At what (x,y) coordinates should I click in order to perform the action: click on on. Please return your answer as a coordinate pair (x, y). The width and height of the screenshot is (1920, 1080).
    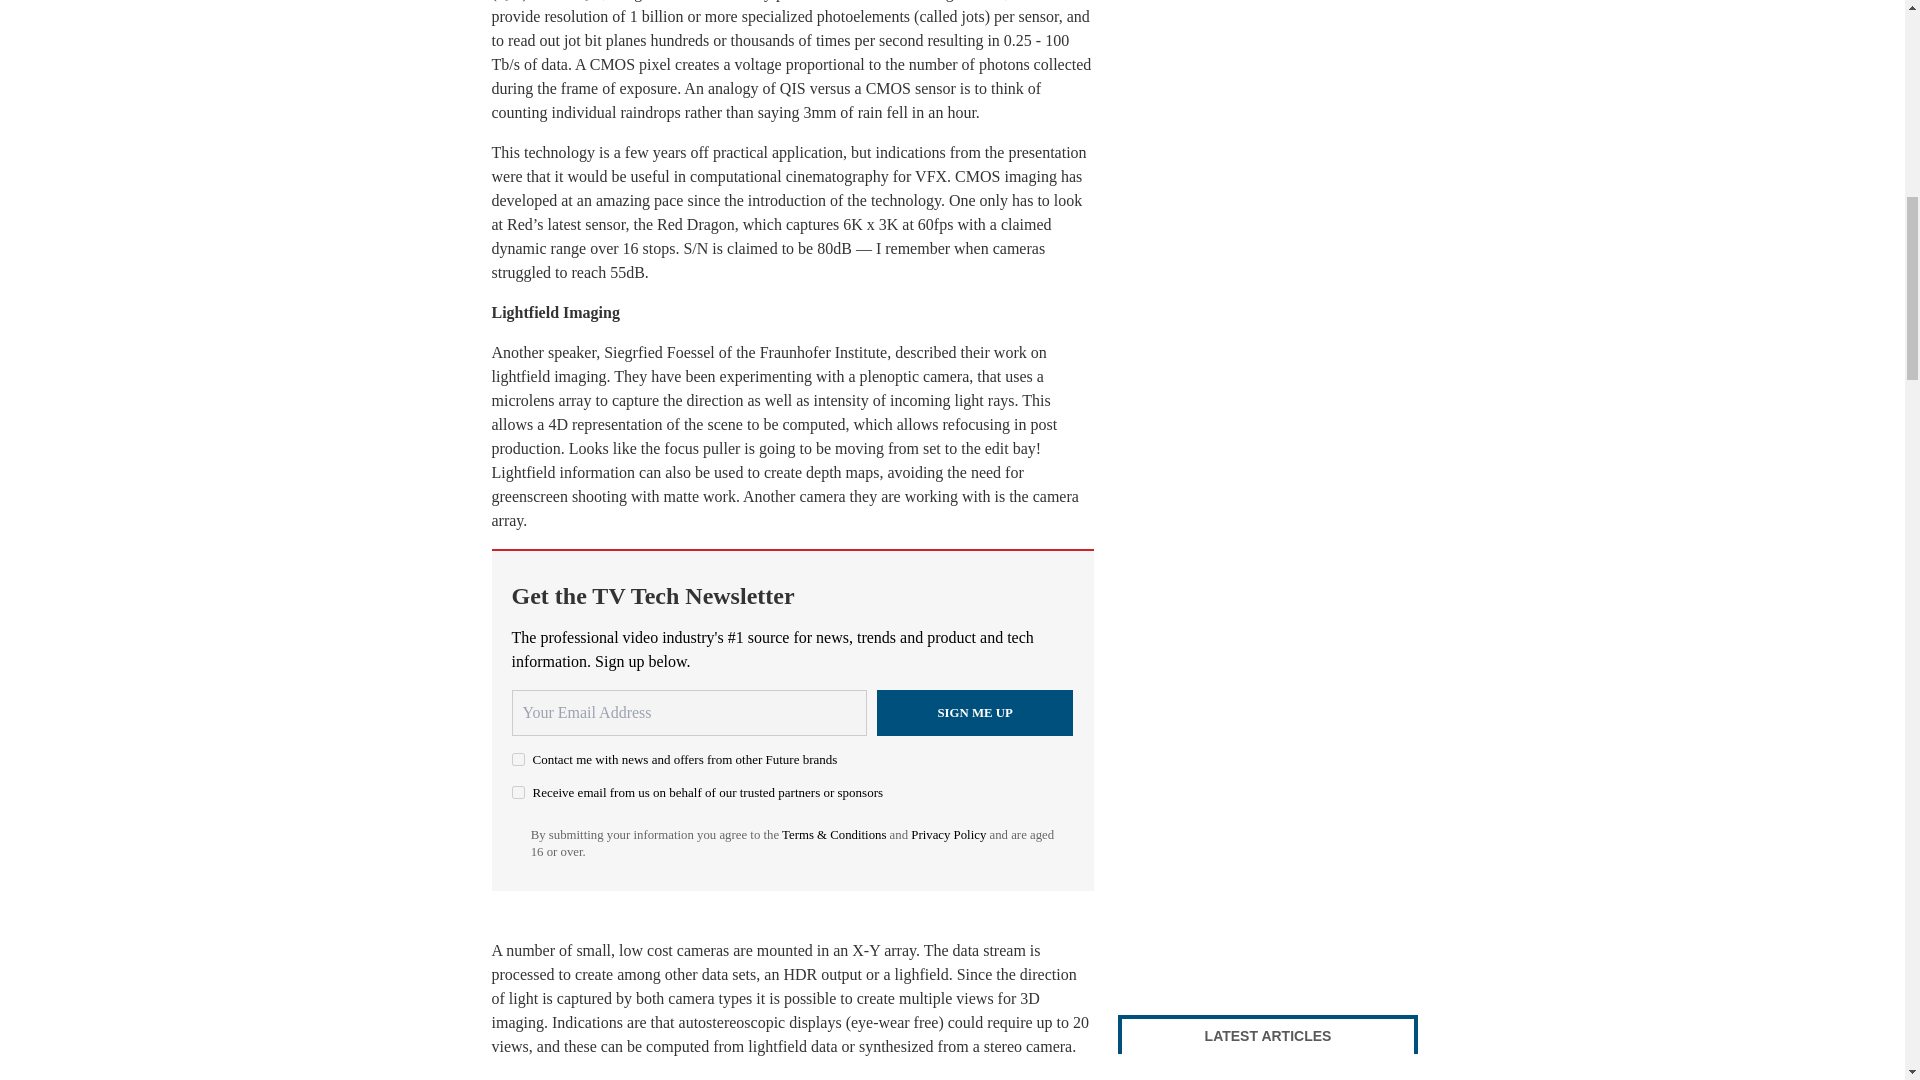
    Looking at the image, I should click on (518, 792).